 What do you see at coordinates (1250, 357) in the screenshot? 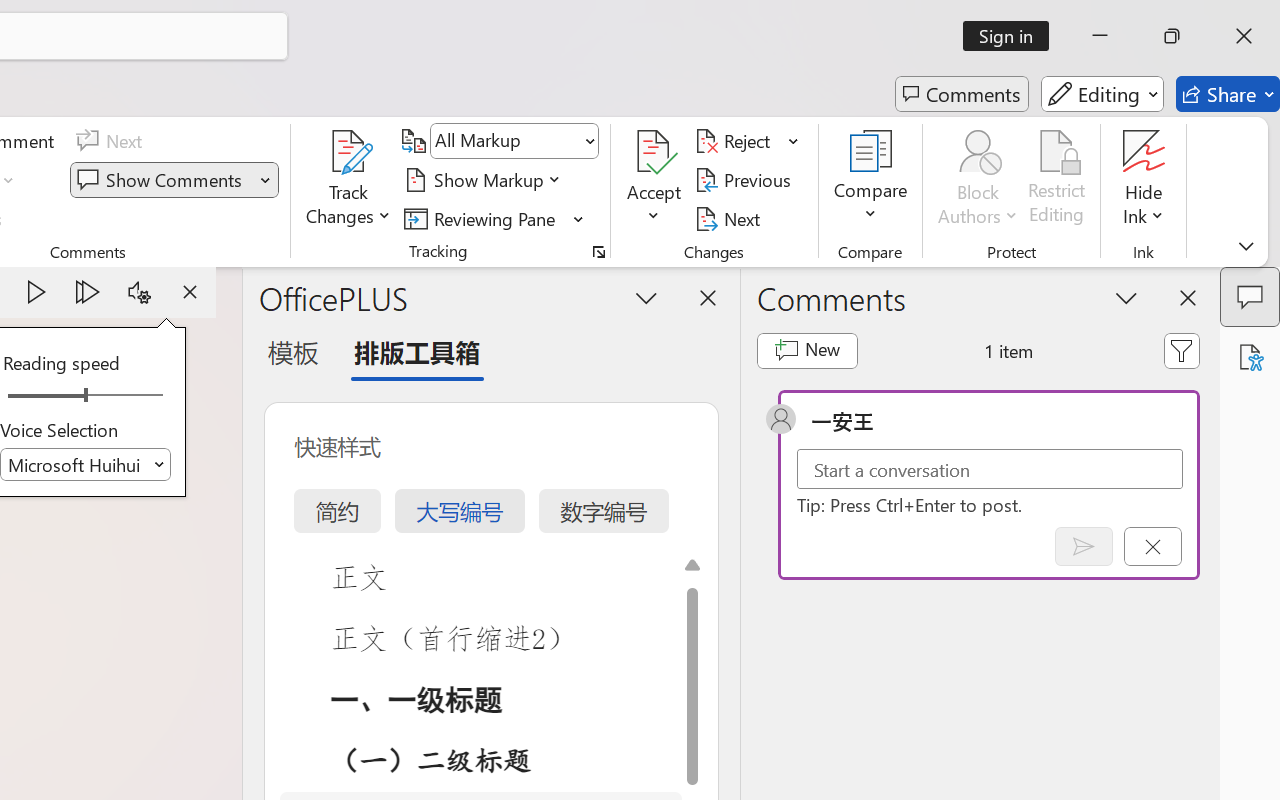
I see `Accessibility Assistant` at bounding box center [1250, 357].